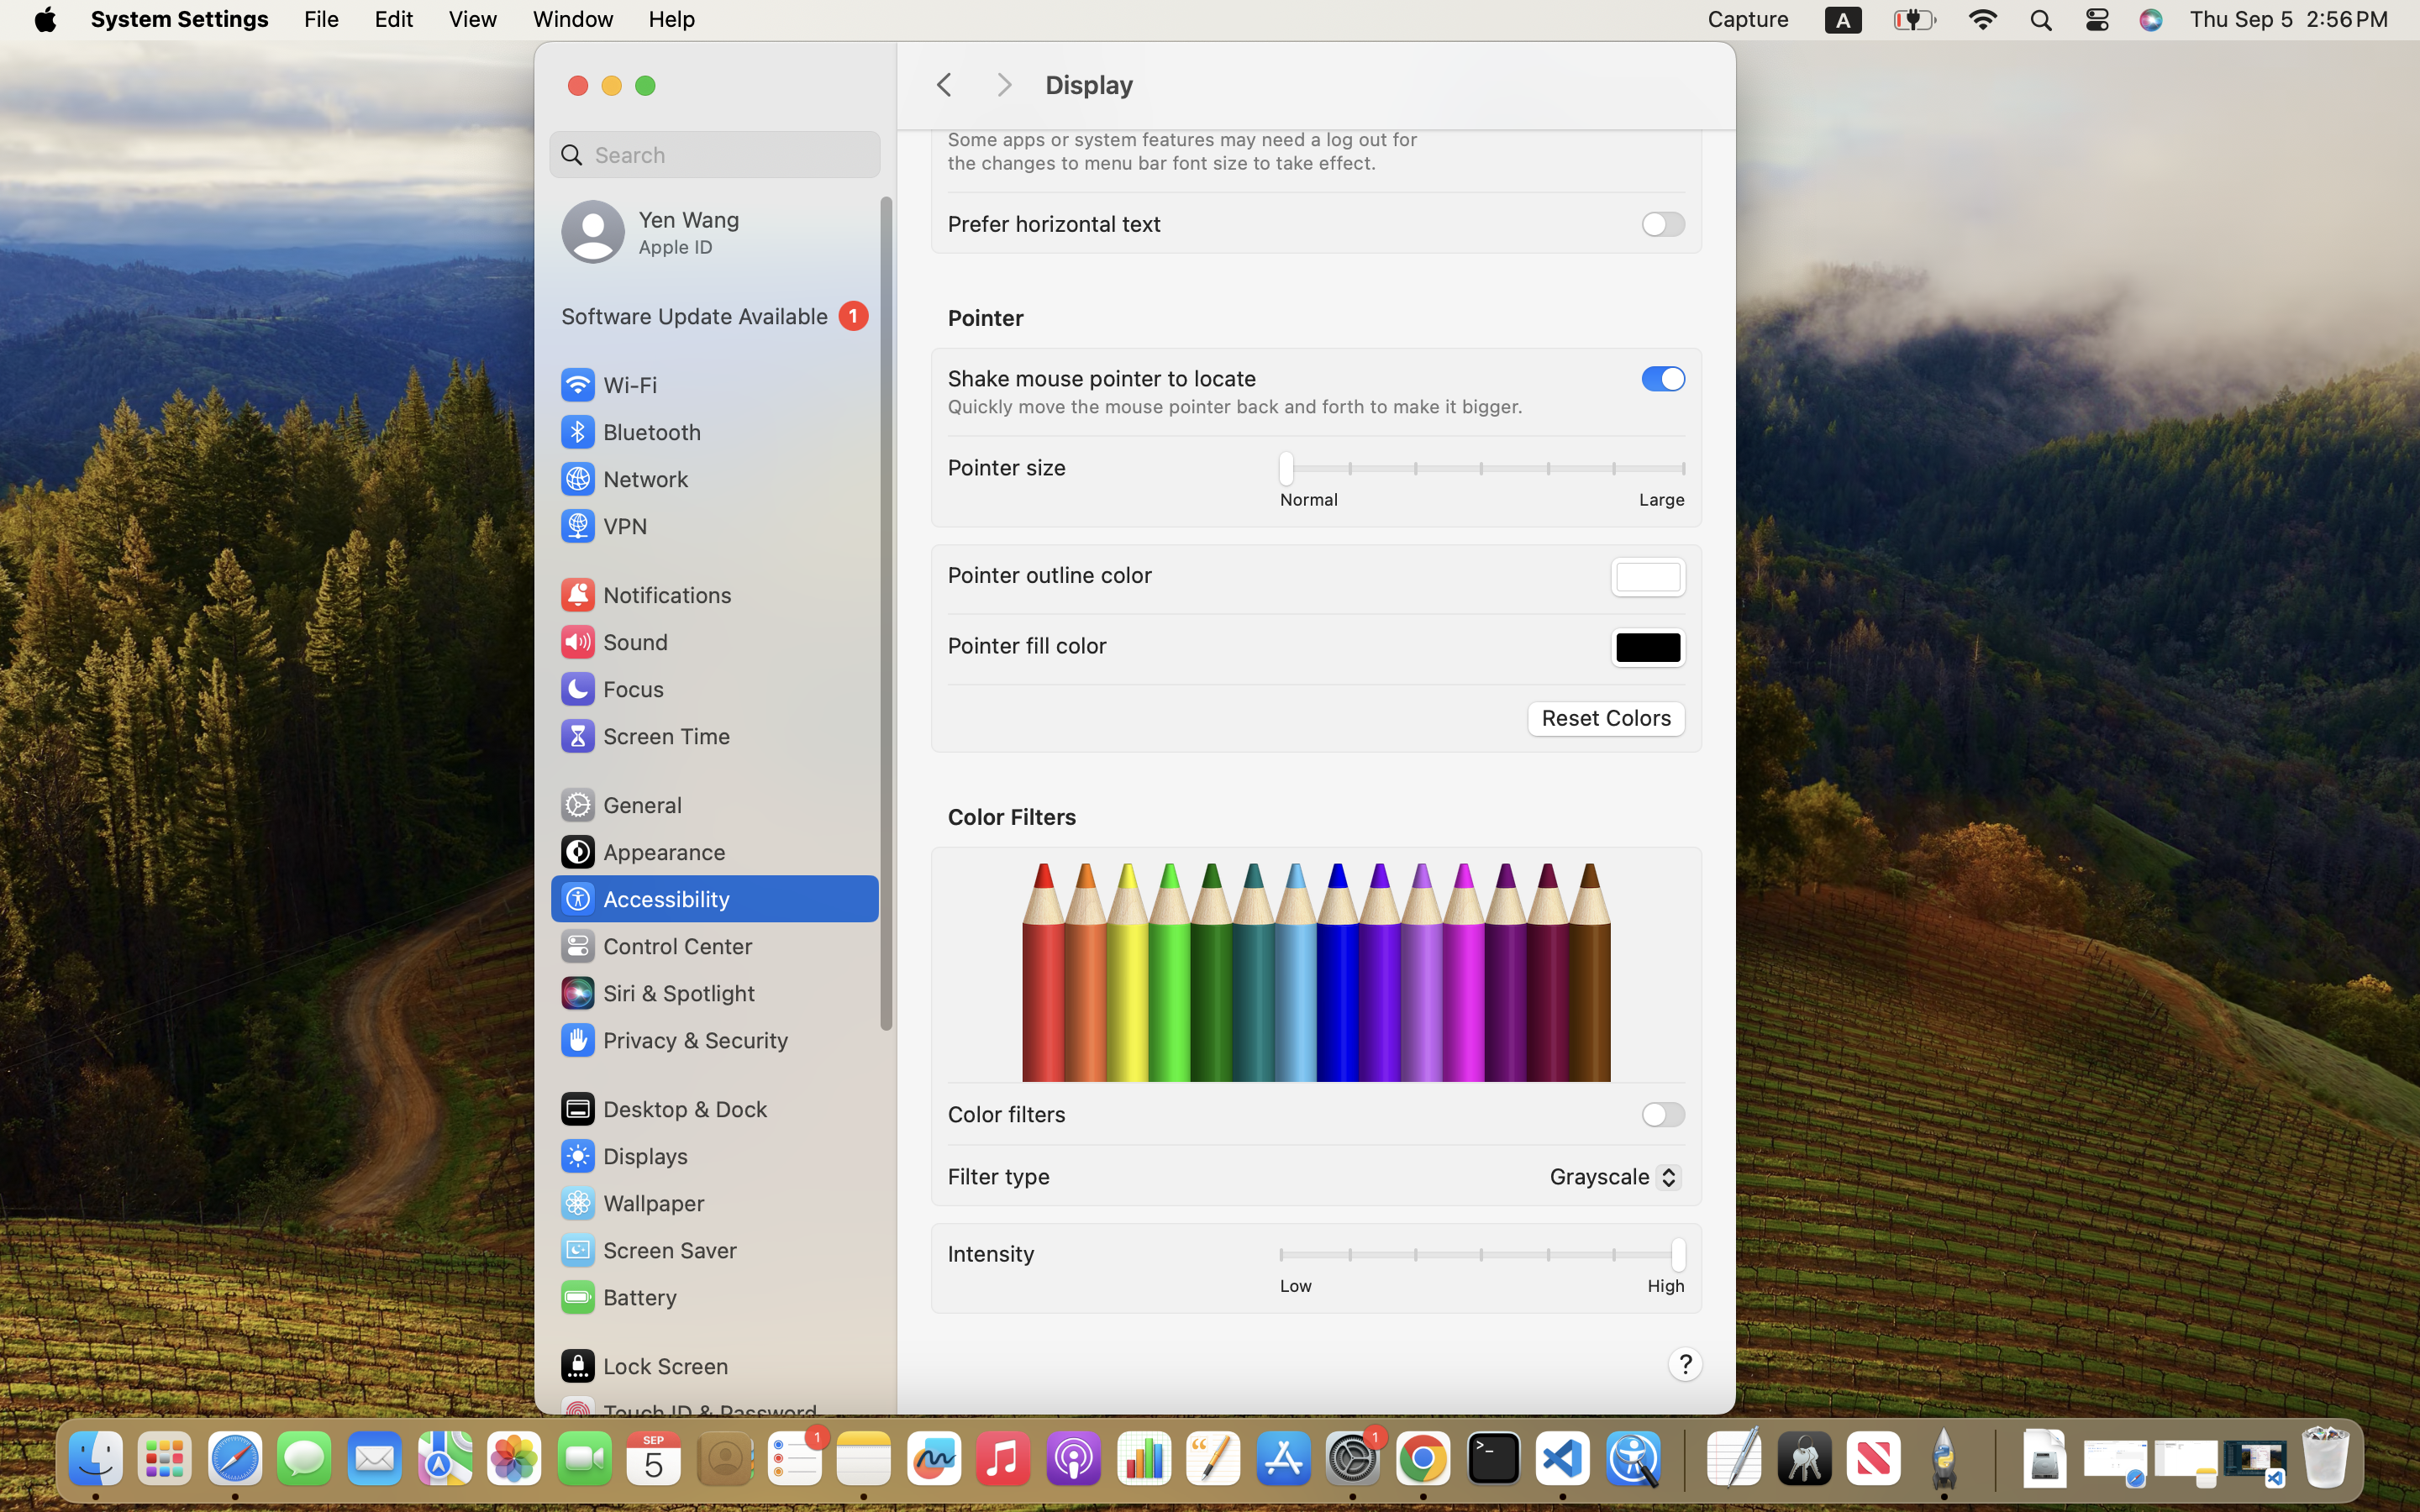 This screenshot has height=1512, width=2420. Describe the element at coordinates (688, 1413) in the screenshot. I see `Touch ID & Password` at that location.